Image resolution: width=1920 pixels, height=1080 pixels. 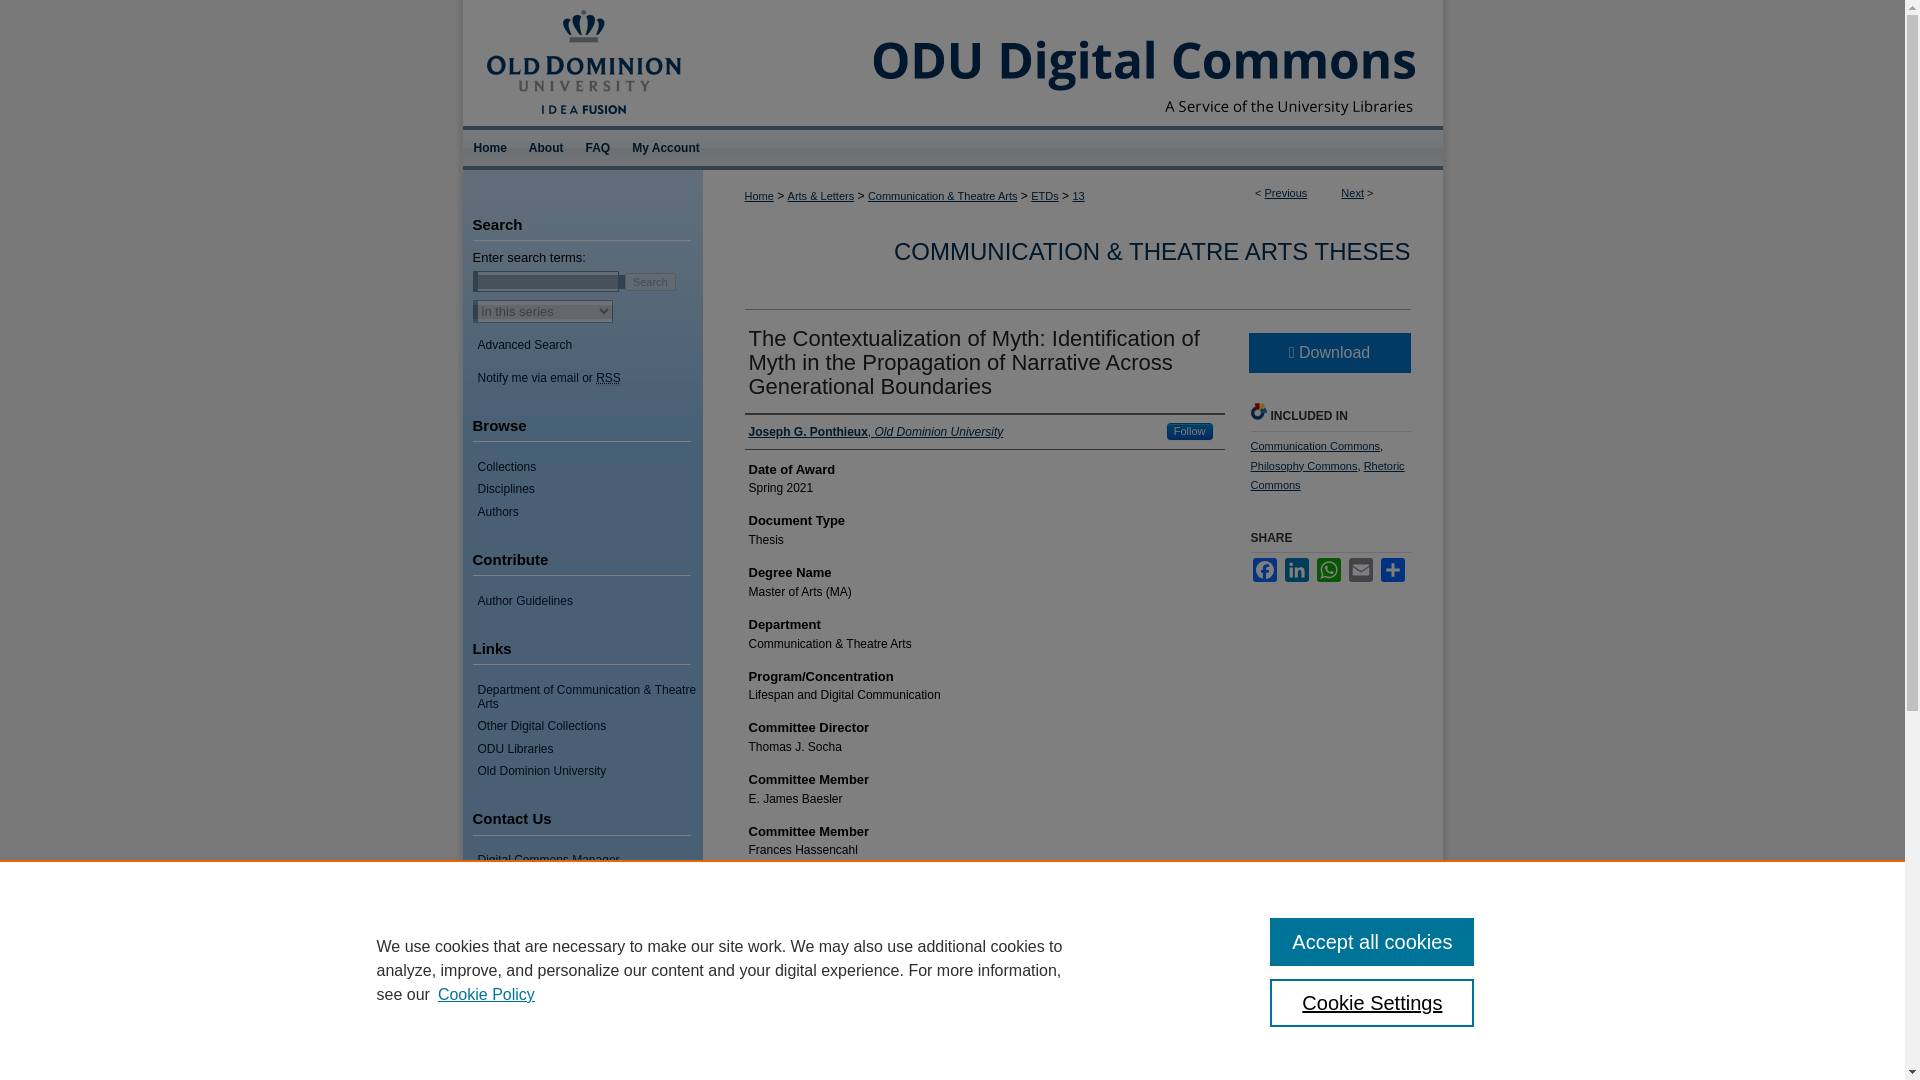 I want to click on Previous, so click(x=1286, y=192).